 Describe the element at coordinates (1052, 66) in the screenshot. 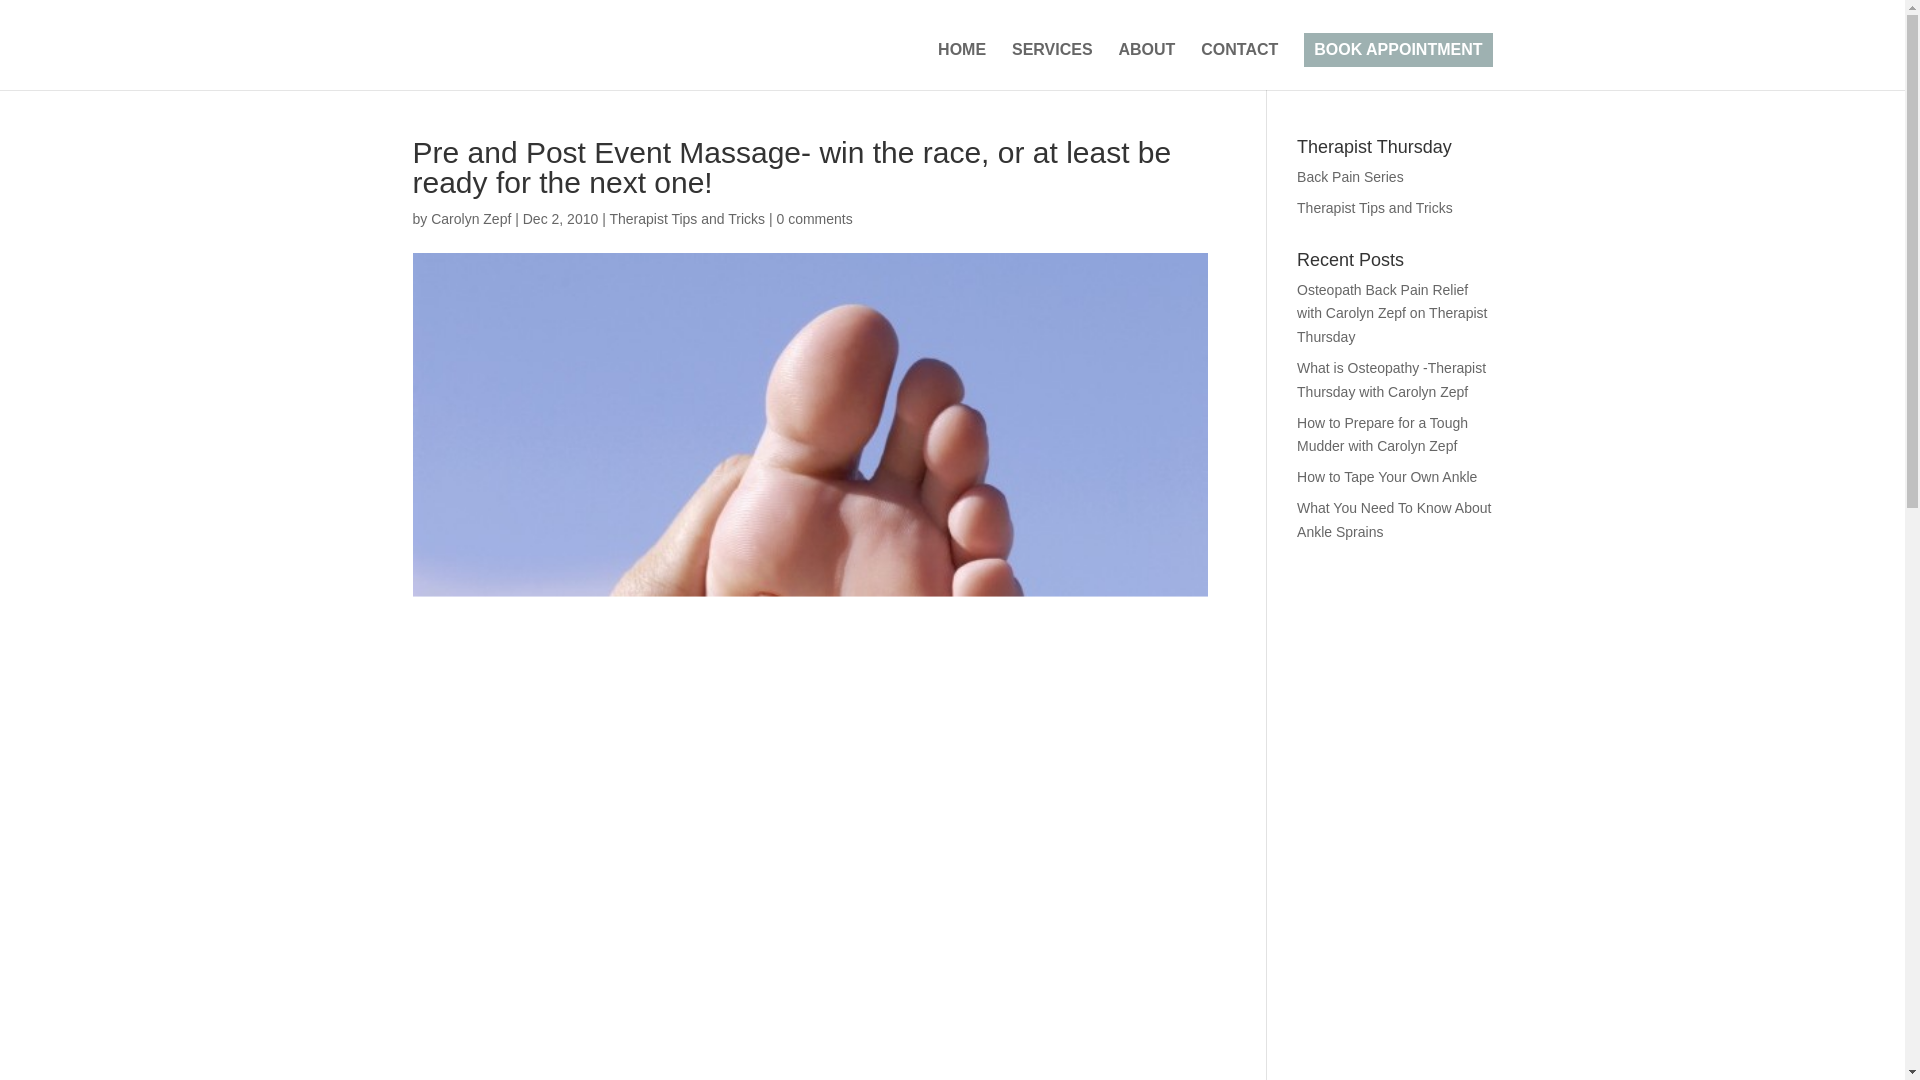

I see `SERVICES` at that location.